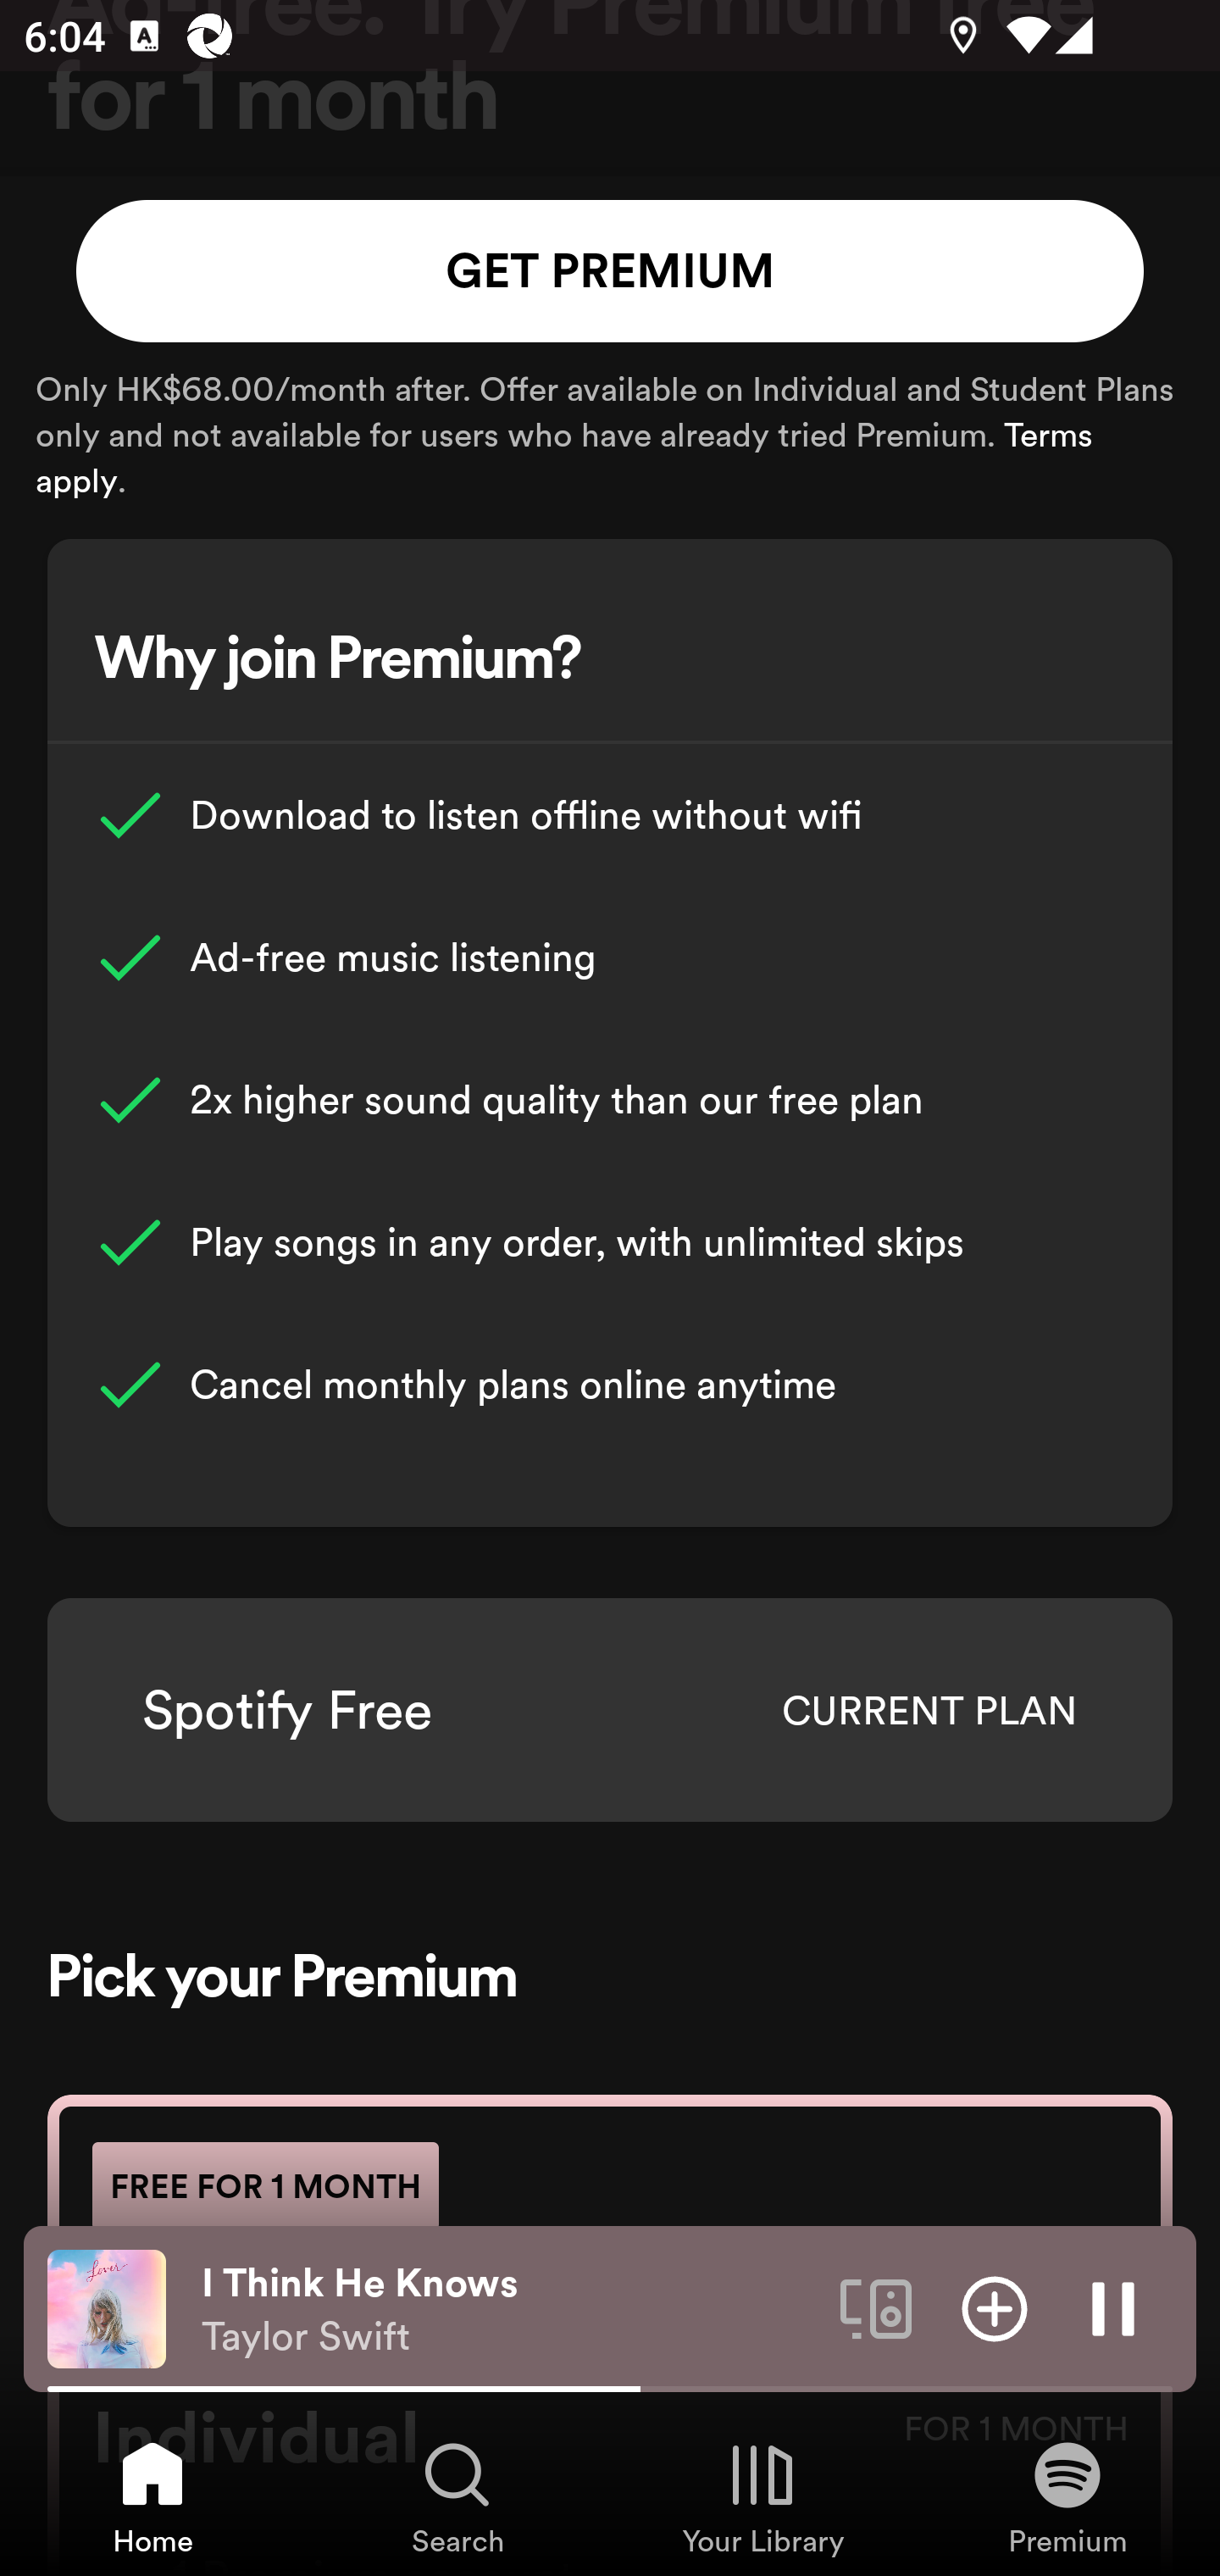  I want to click on GET PREMIUM, so click(610, 271).